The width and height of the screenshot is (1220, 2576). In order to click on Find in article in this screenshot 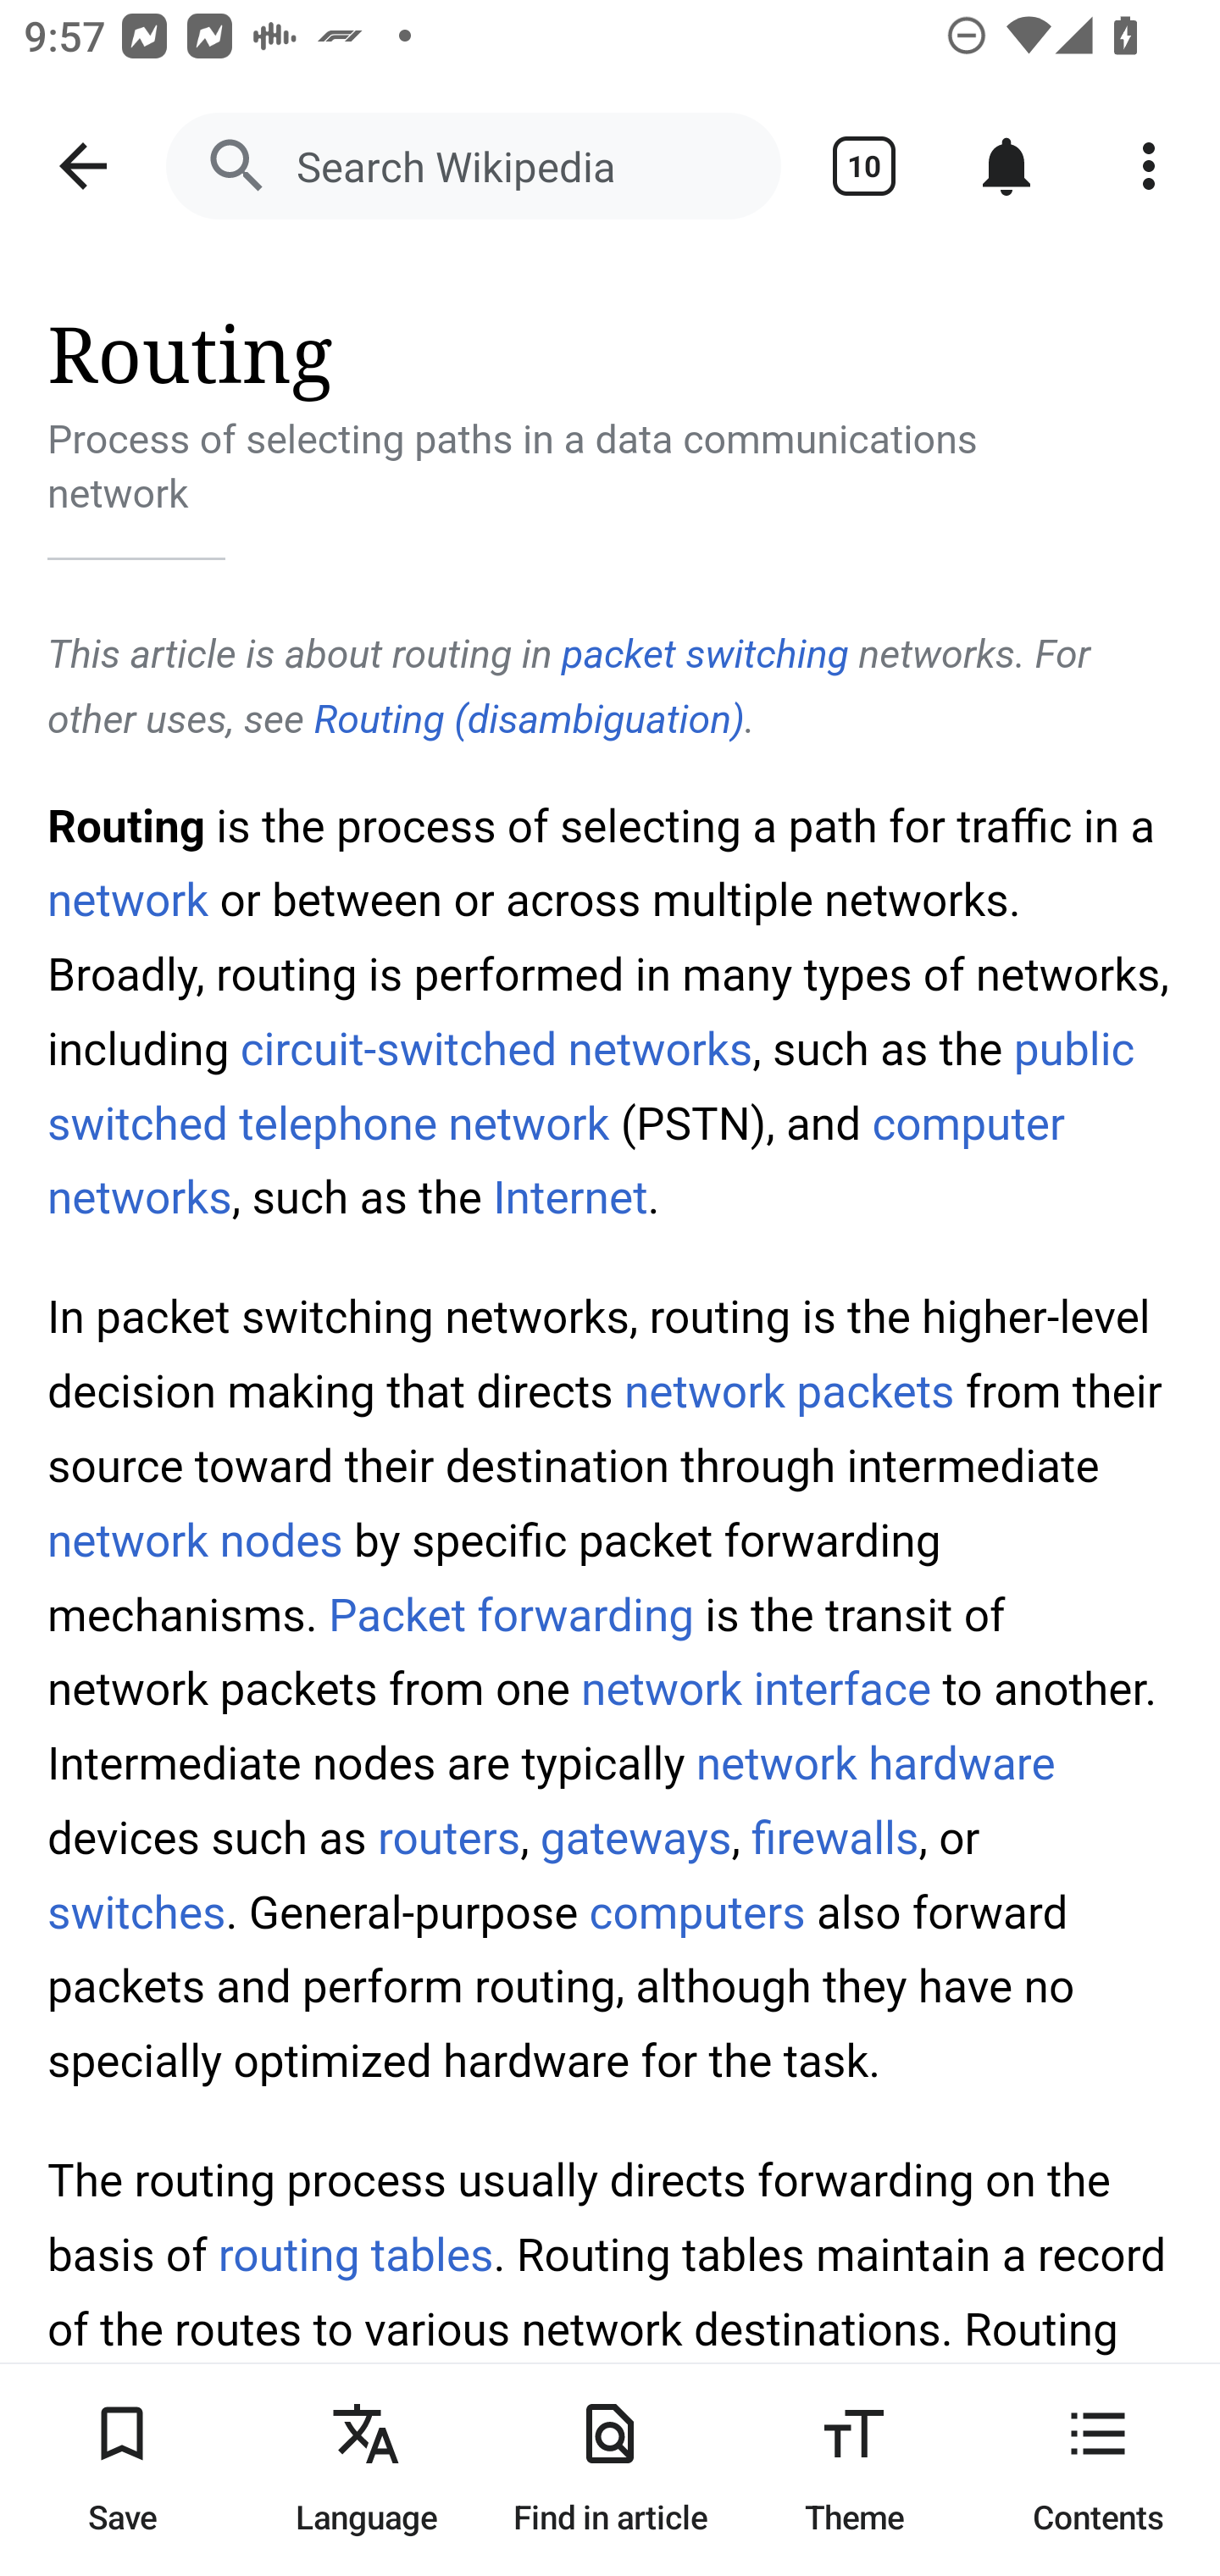, I will do `click(610, 2469)`.